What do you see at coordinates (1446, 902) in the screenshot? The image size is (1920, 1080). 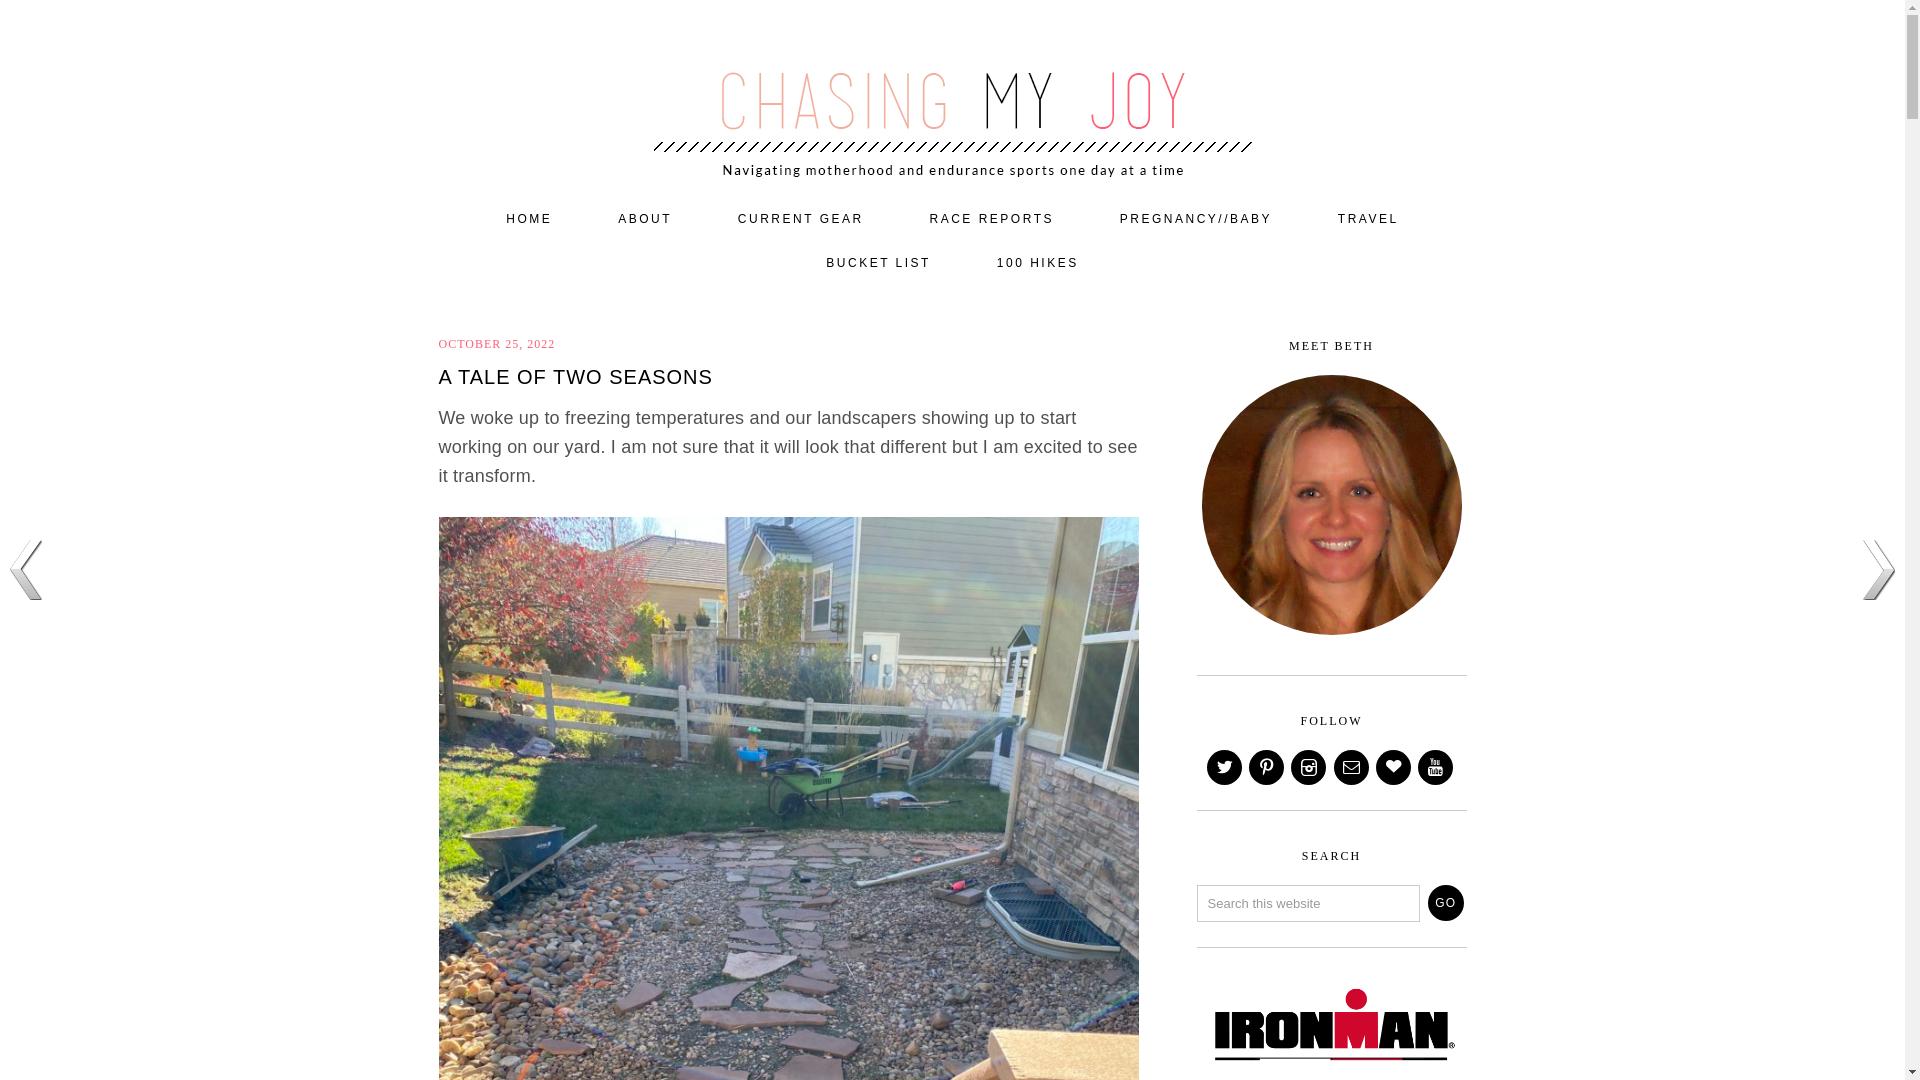 I see `GO` at bounding box center [1446, 902].